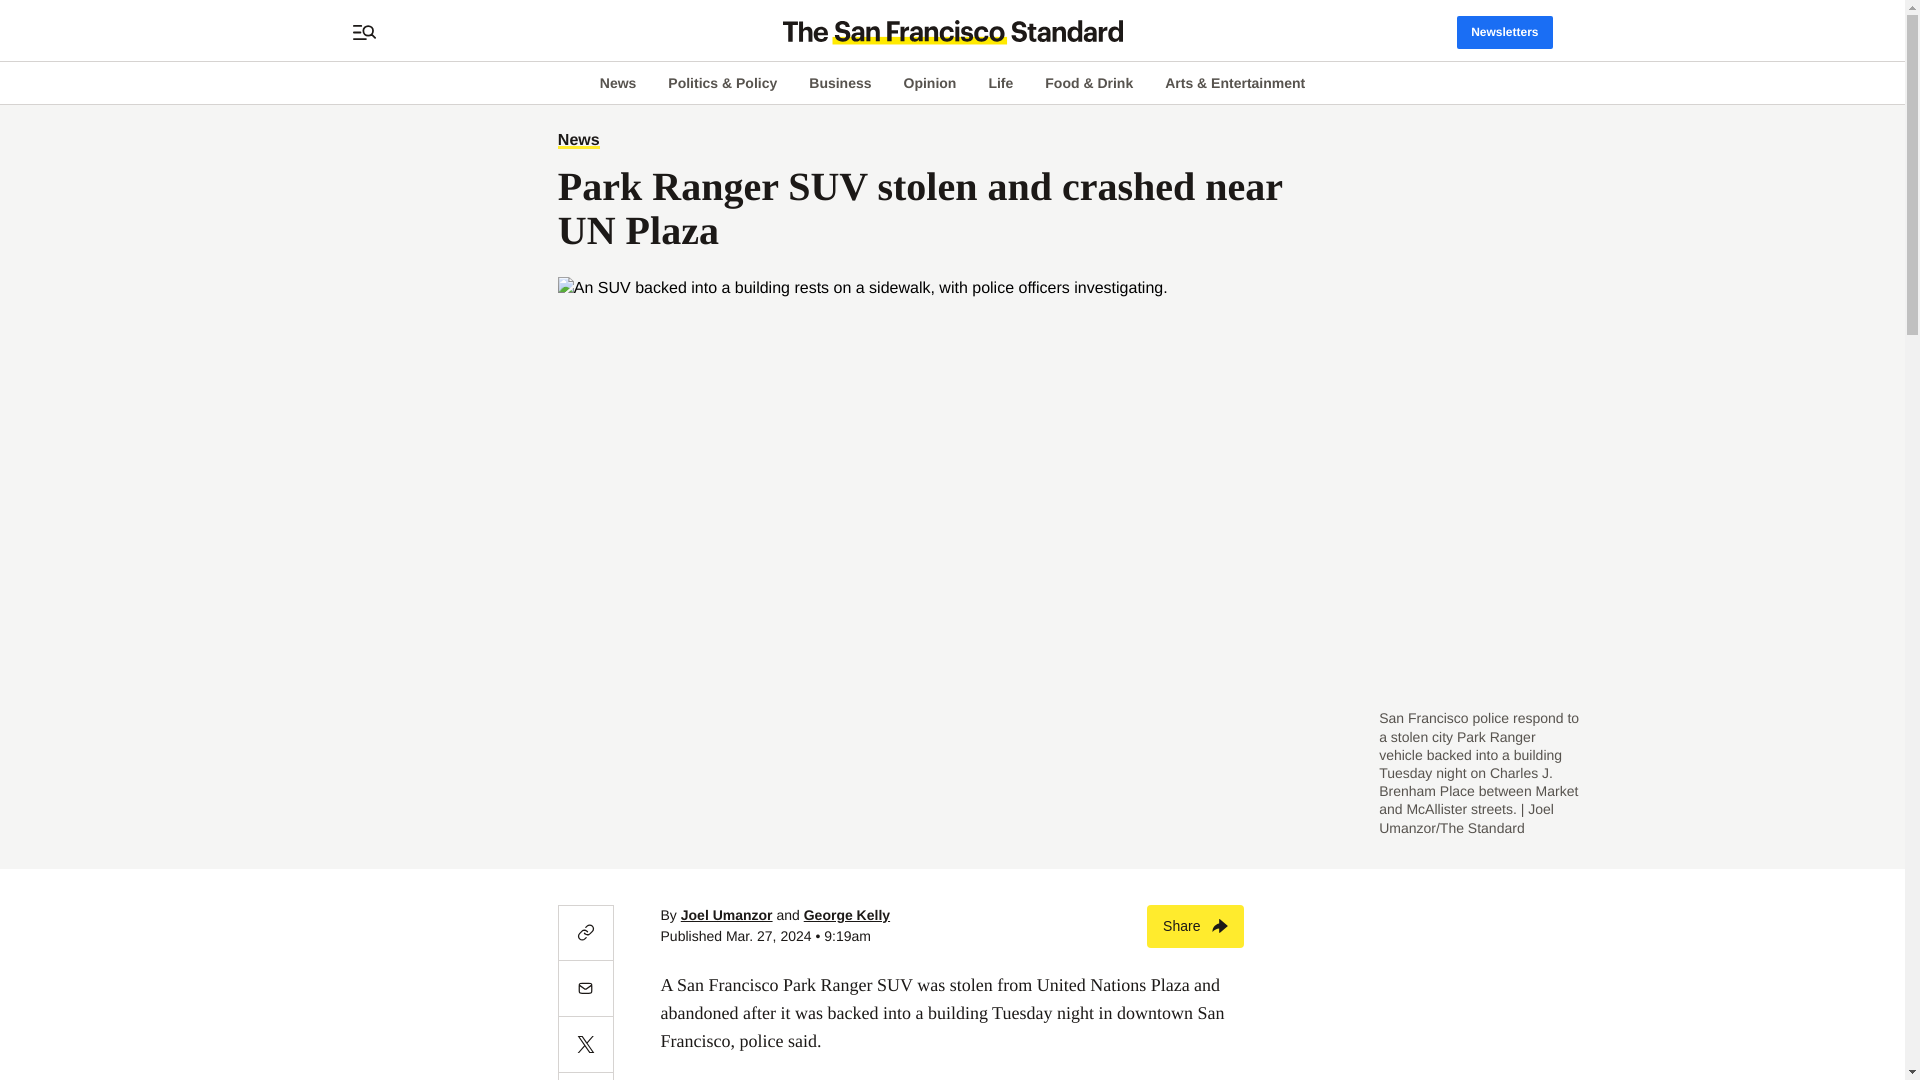 This screenshot has height=1080, width=1920. I want to click on Life, so click(1000, 82).